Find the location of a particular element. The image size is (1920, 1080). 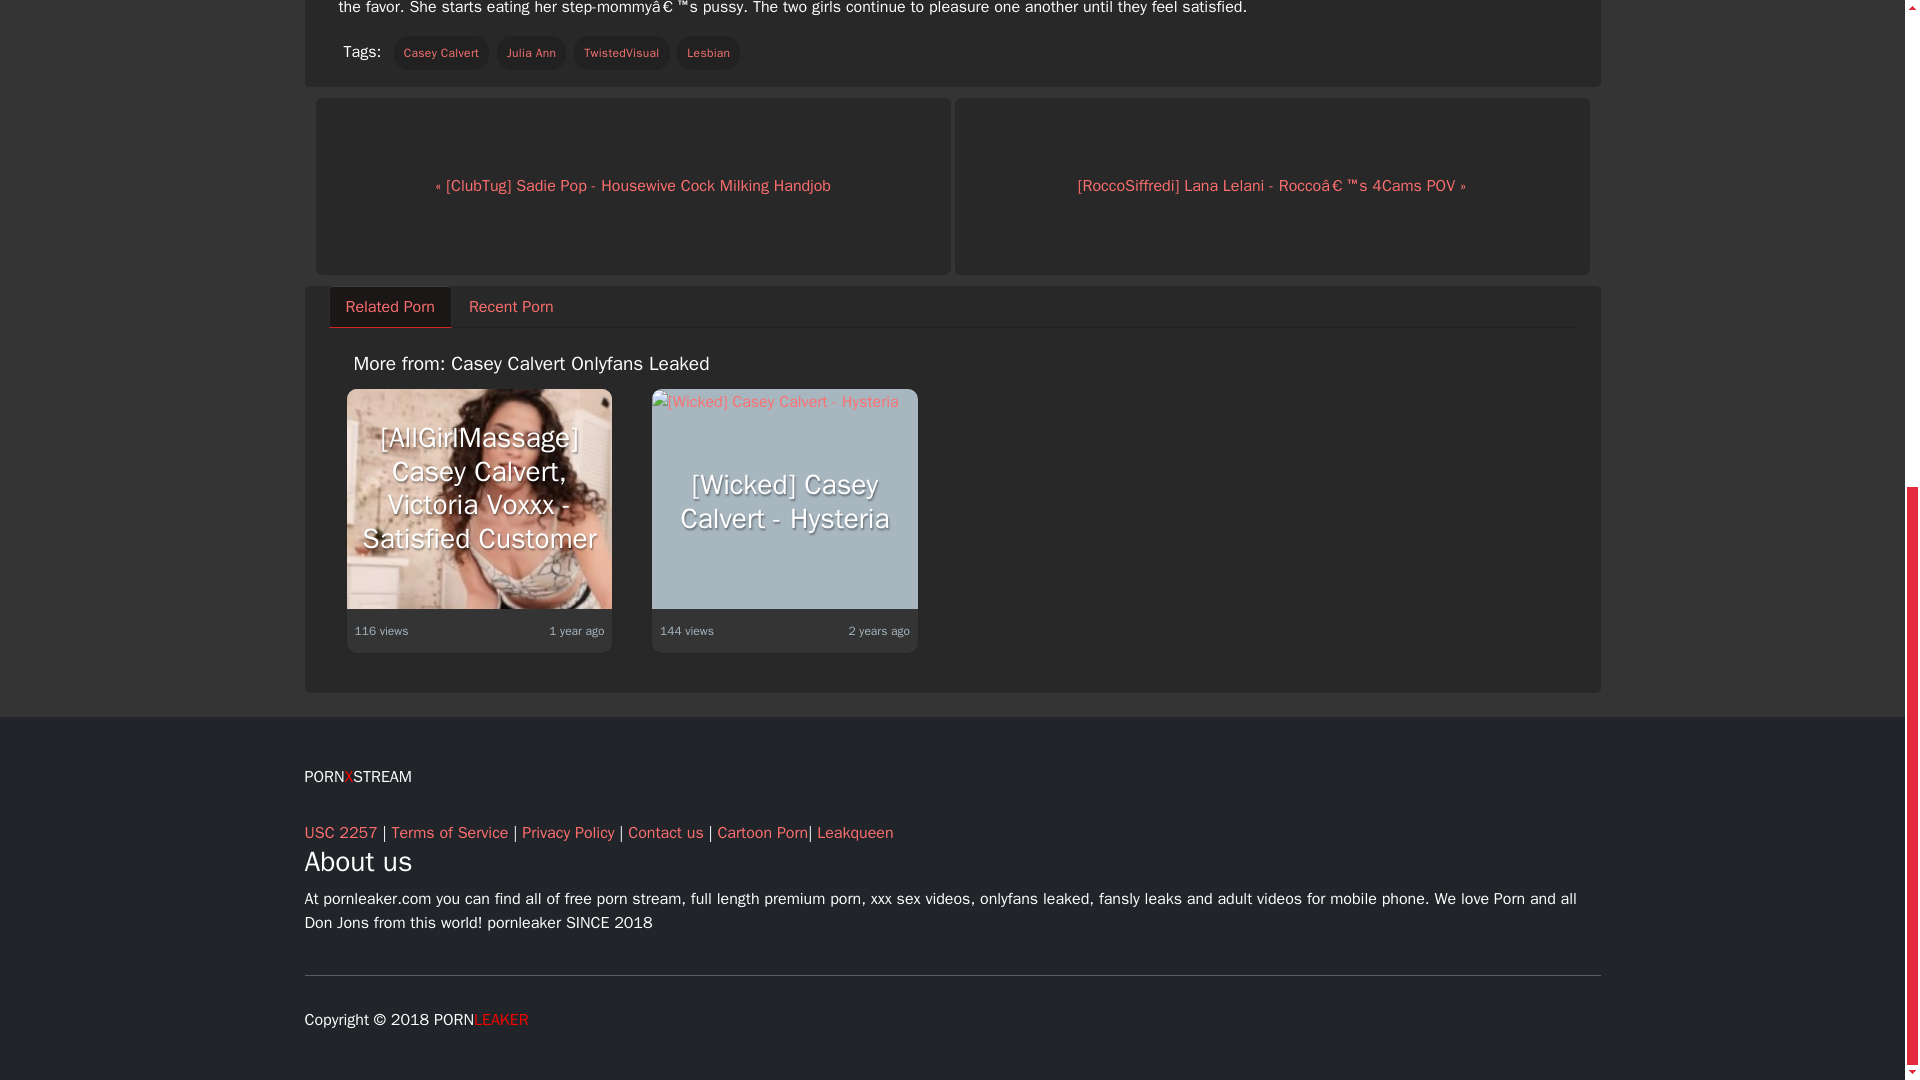

Julia Ann is located at coordinates (532, 52).